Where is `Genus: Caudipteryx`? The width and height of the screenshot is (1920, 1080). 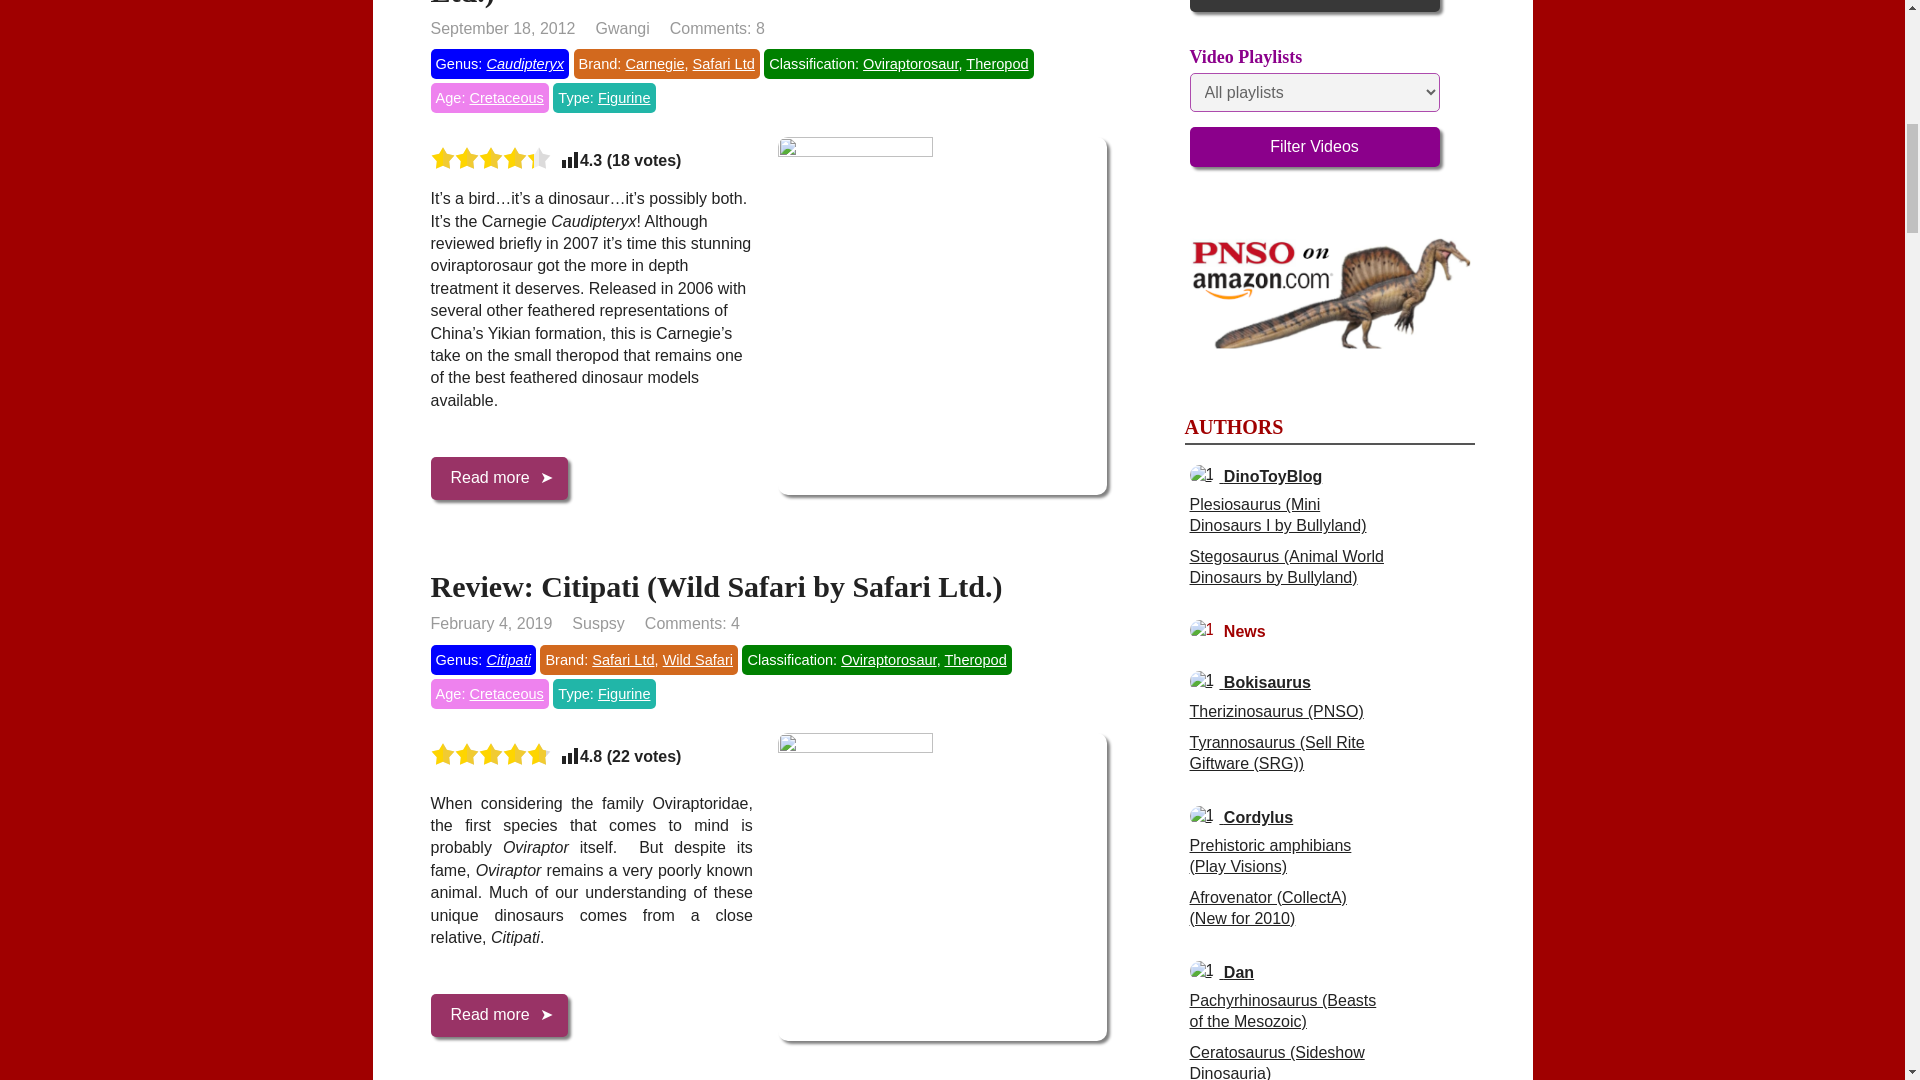 Genus: Caudipteryx is located at coordinates (499, 63).